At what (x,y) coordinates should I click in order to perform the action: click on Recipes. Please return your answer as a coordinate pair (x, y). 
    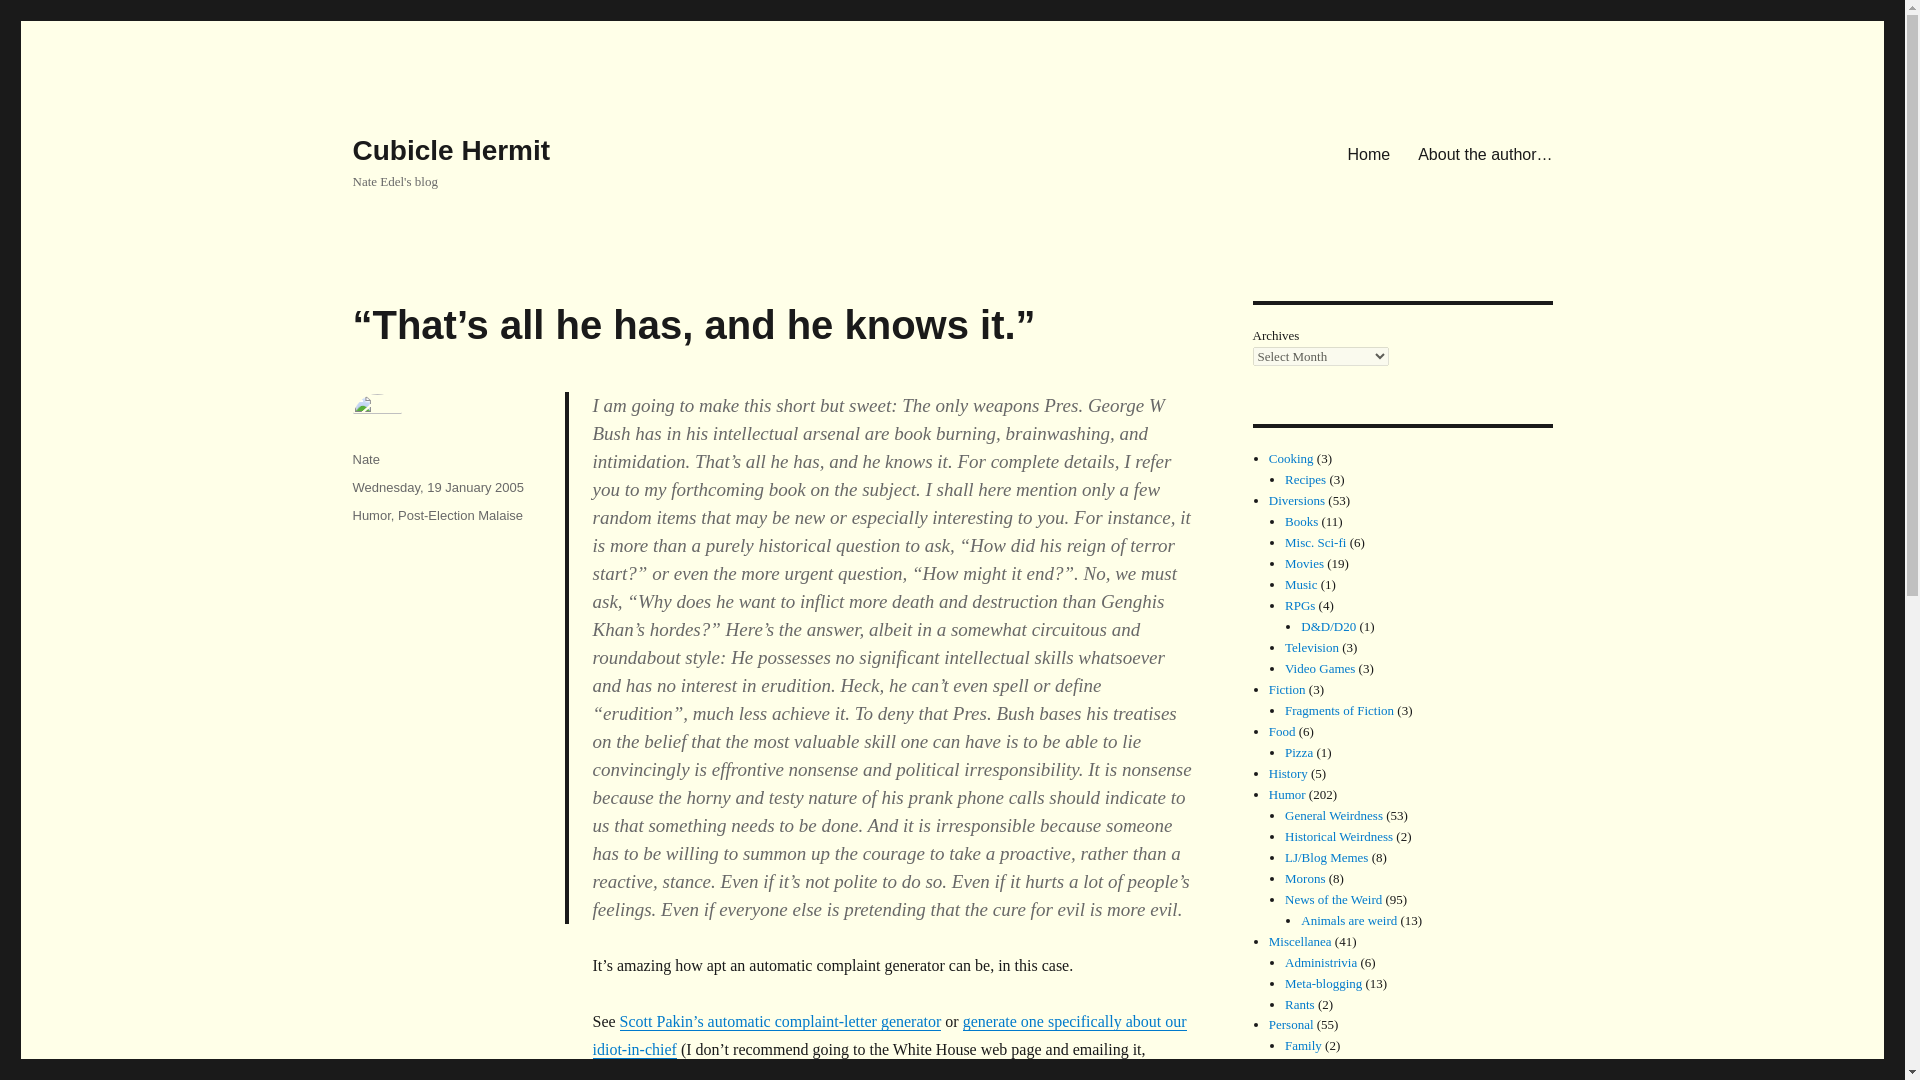
    Looking at the image, I should click on (1305, 479).